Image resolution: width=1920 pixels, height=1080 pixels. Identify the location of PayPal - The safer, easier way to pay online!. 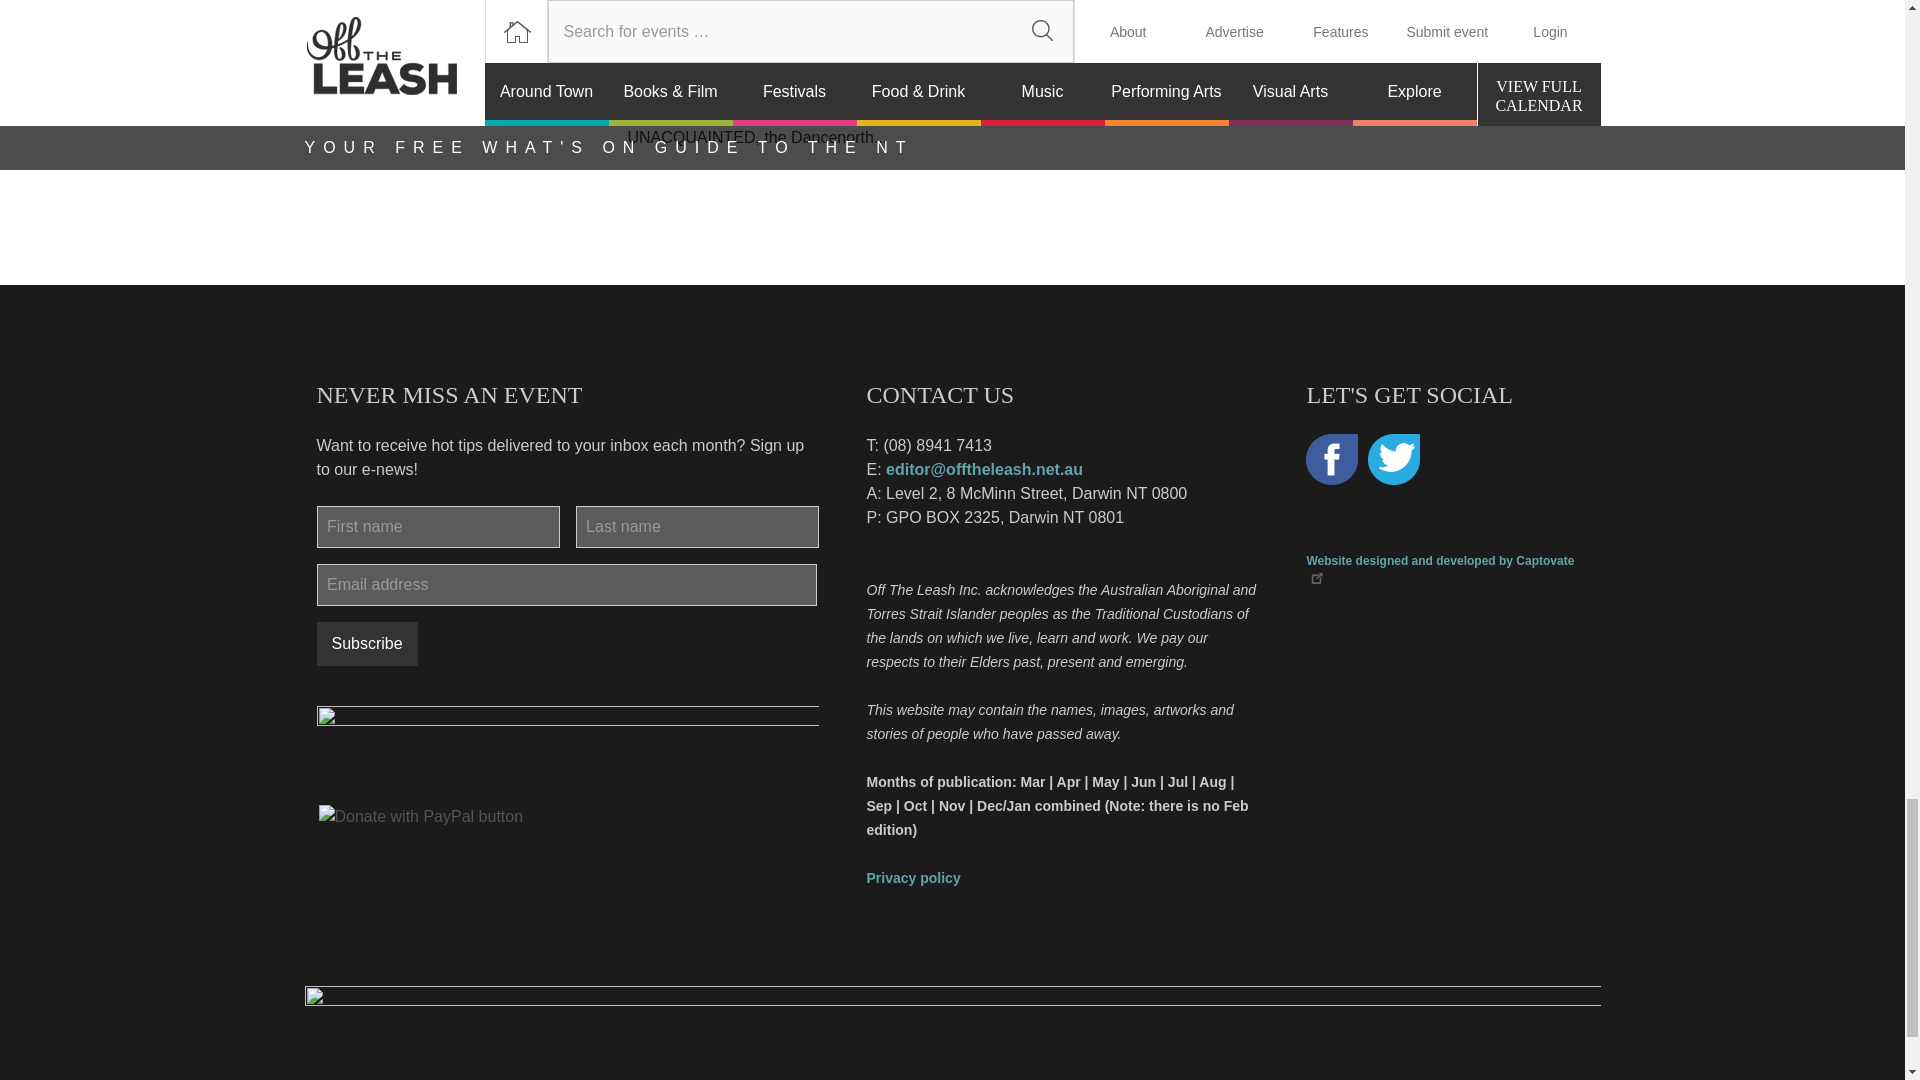
(420, 816).